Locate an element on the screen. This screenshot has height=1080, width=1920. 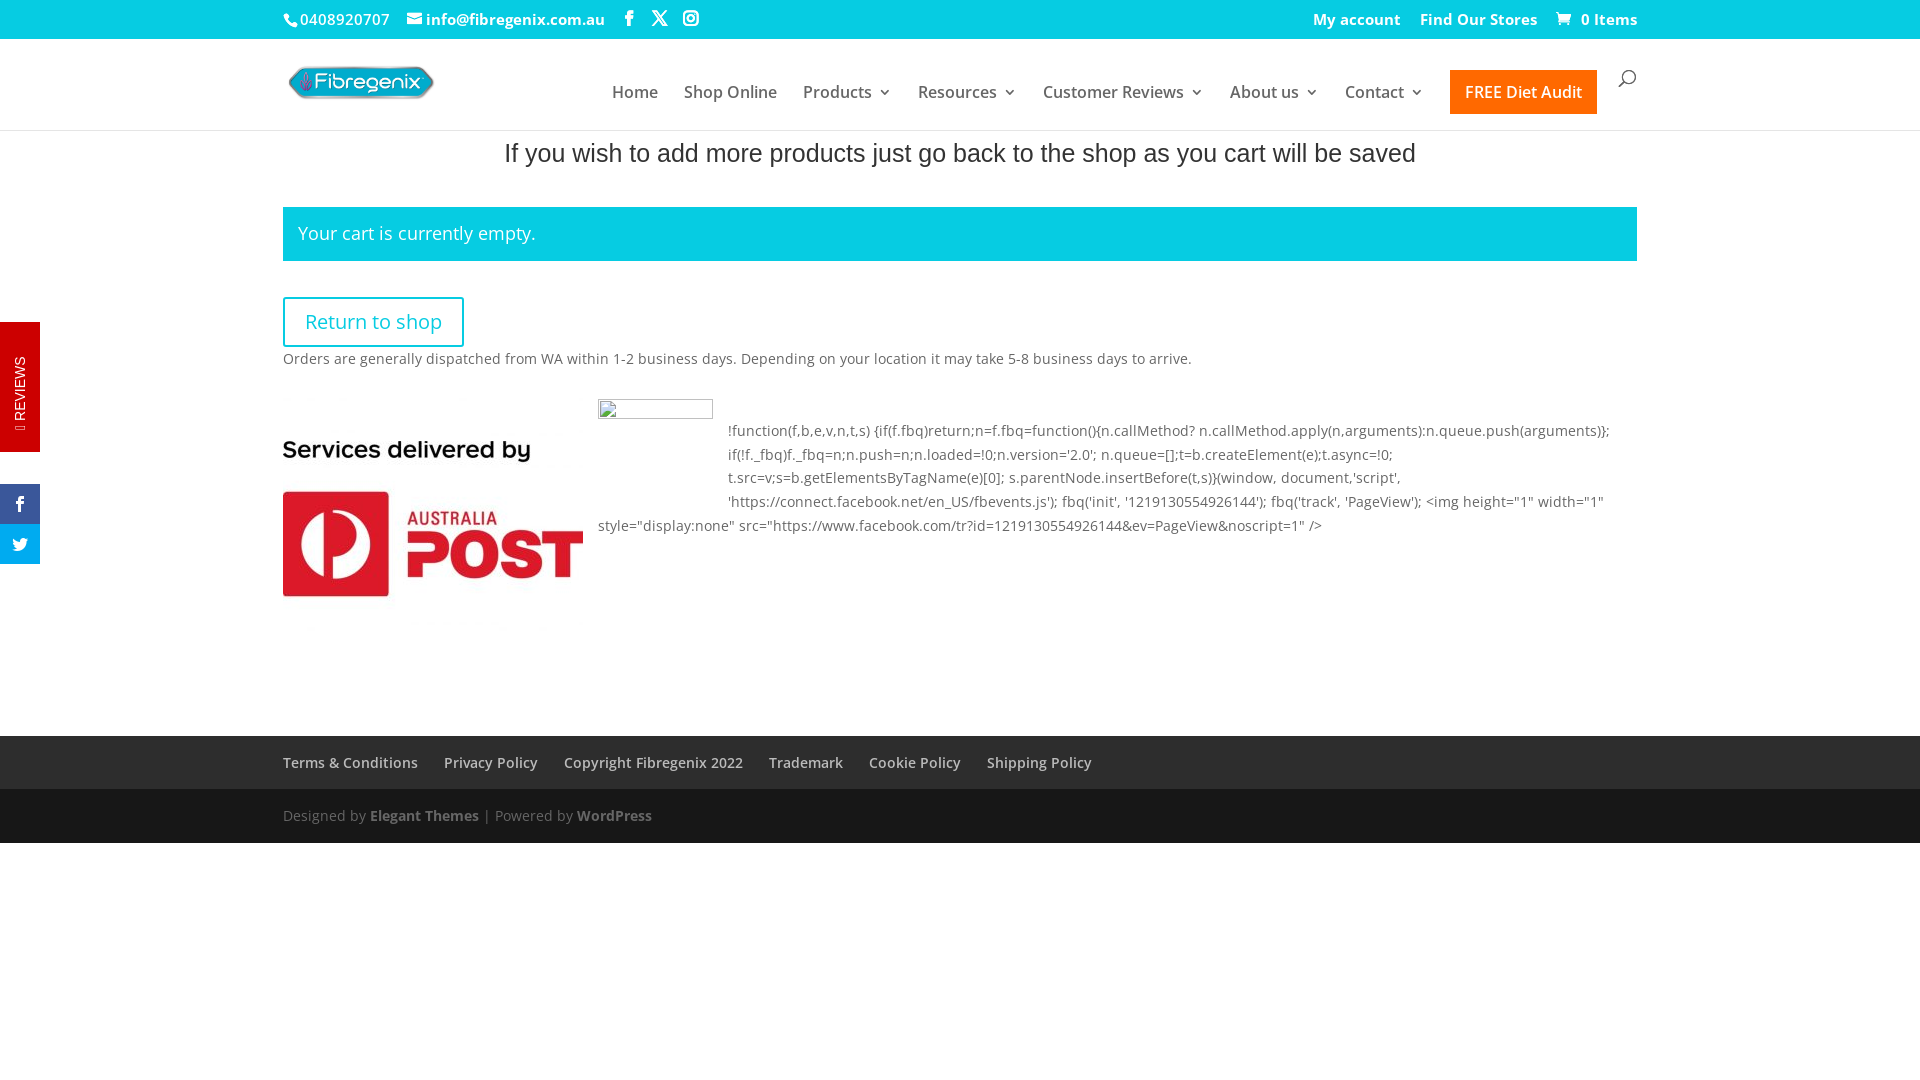
About us is located at coordinates (1274, 106).